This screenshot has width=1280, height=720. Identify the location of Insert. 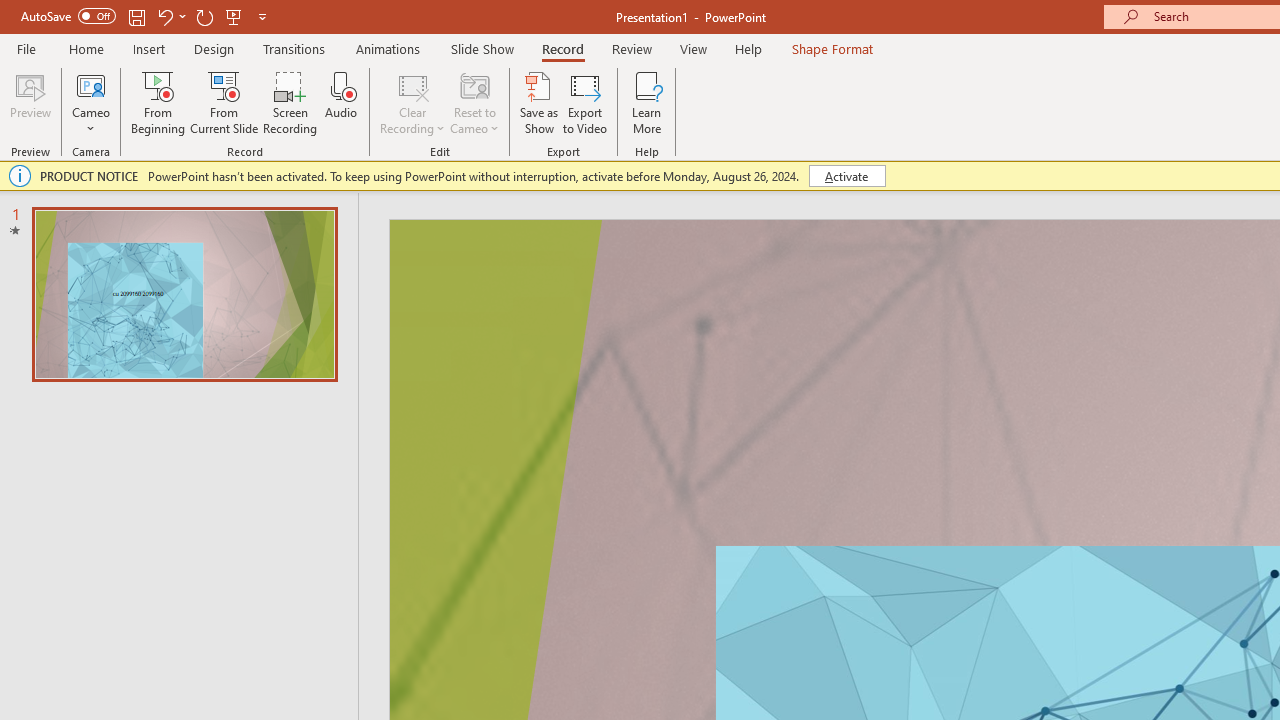
(150, 48).